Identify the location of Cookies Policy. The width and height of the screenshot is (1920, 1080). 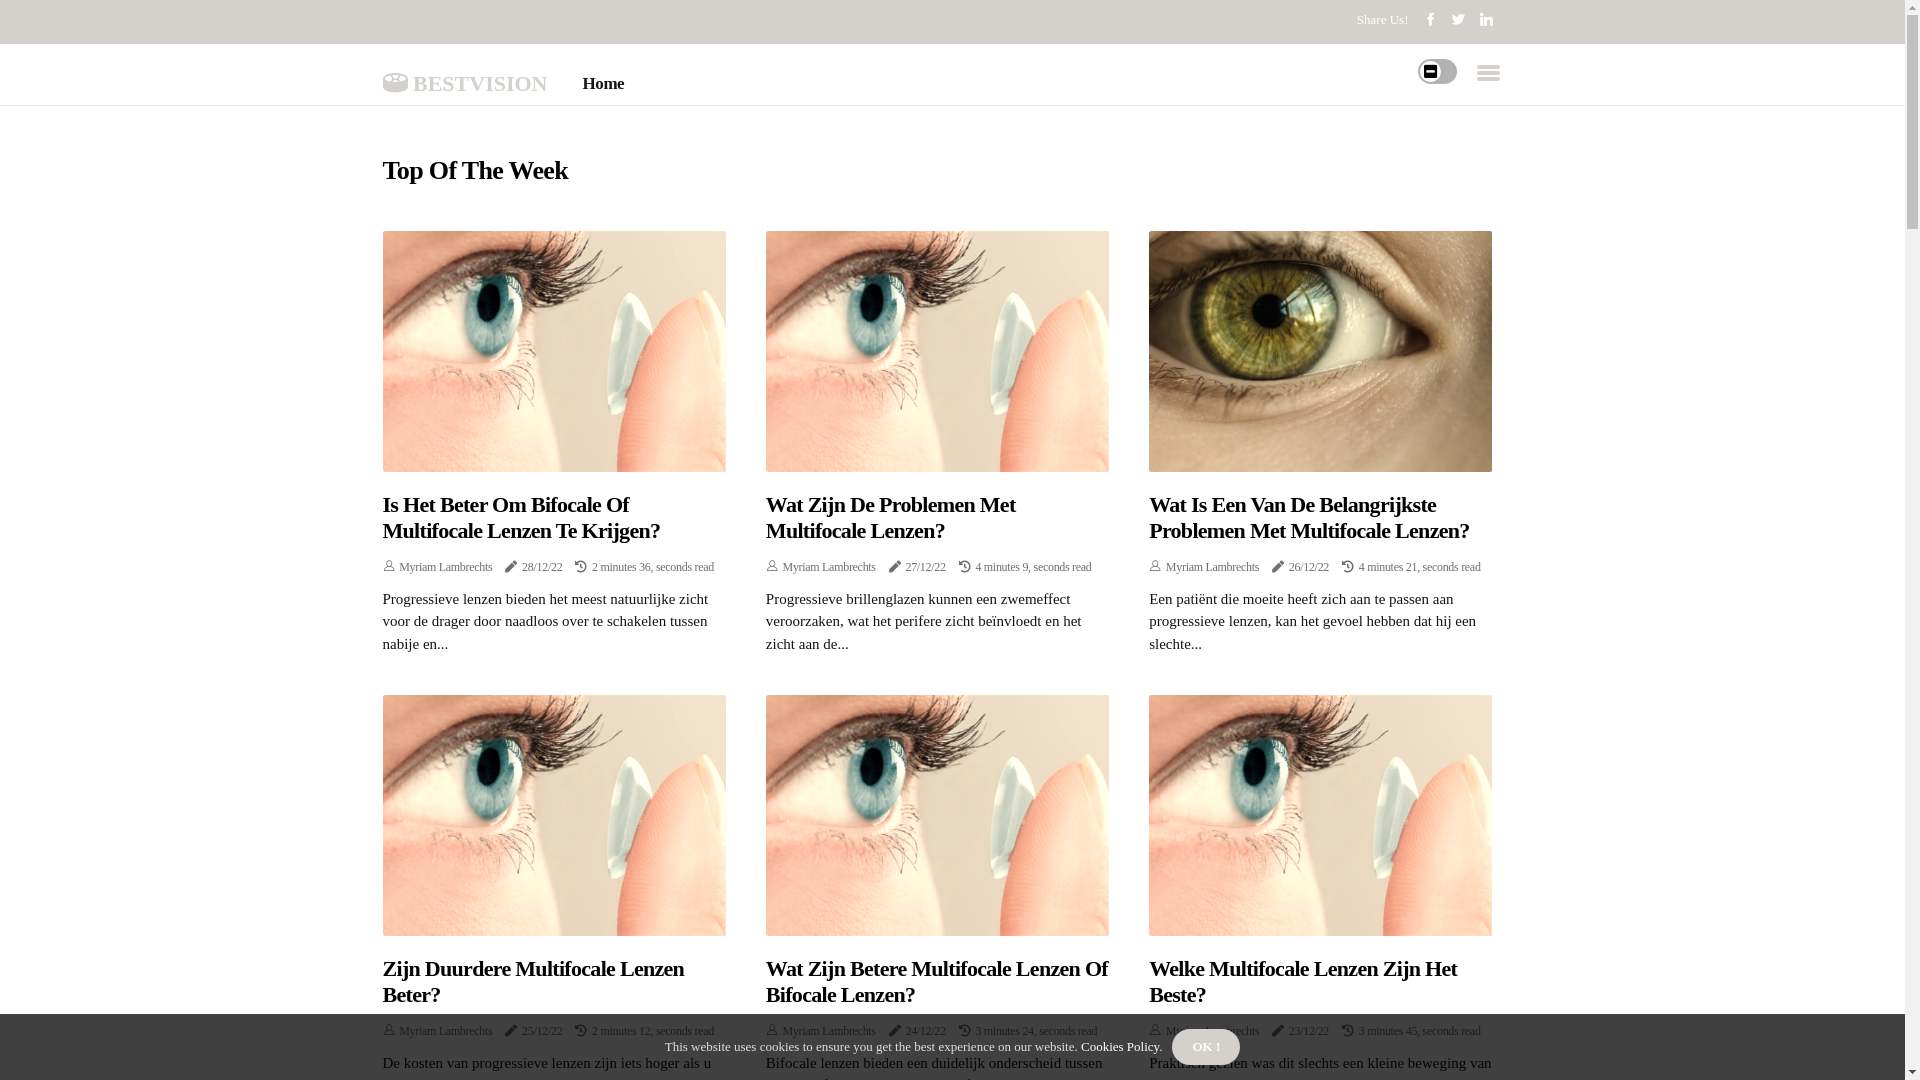
(1119, 1046).